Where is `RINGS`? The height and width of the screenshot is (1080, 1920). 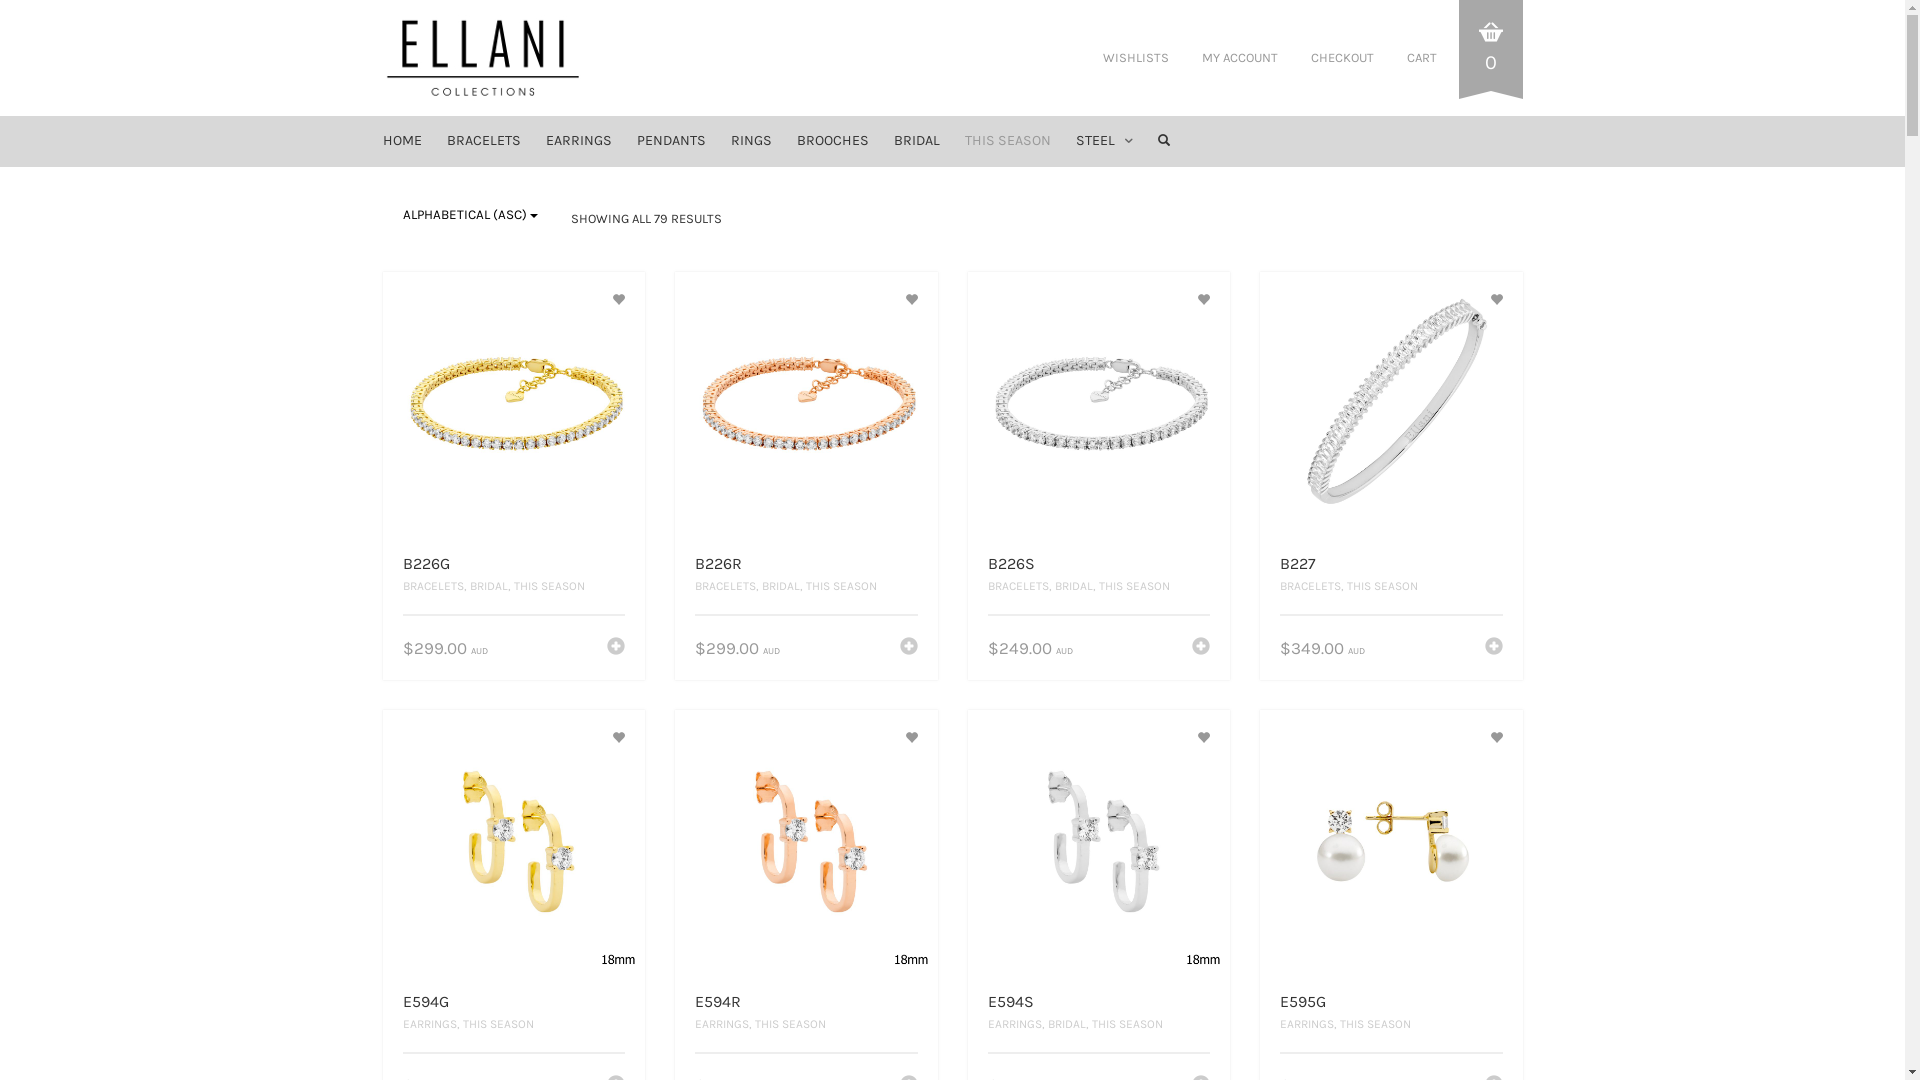 RINGS is located at coordinates (750, 141).